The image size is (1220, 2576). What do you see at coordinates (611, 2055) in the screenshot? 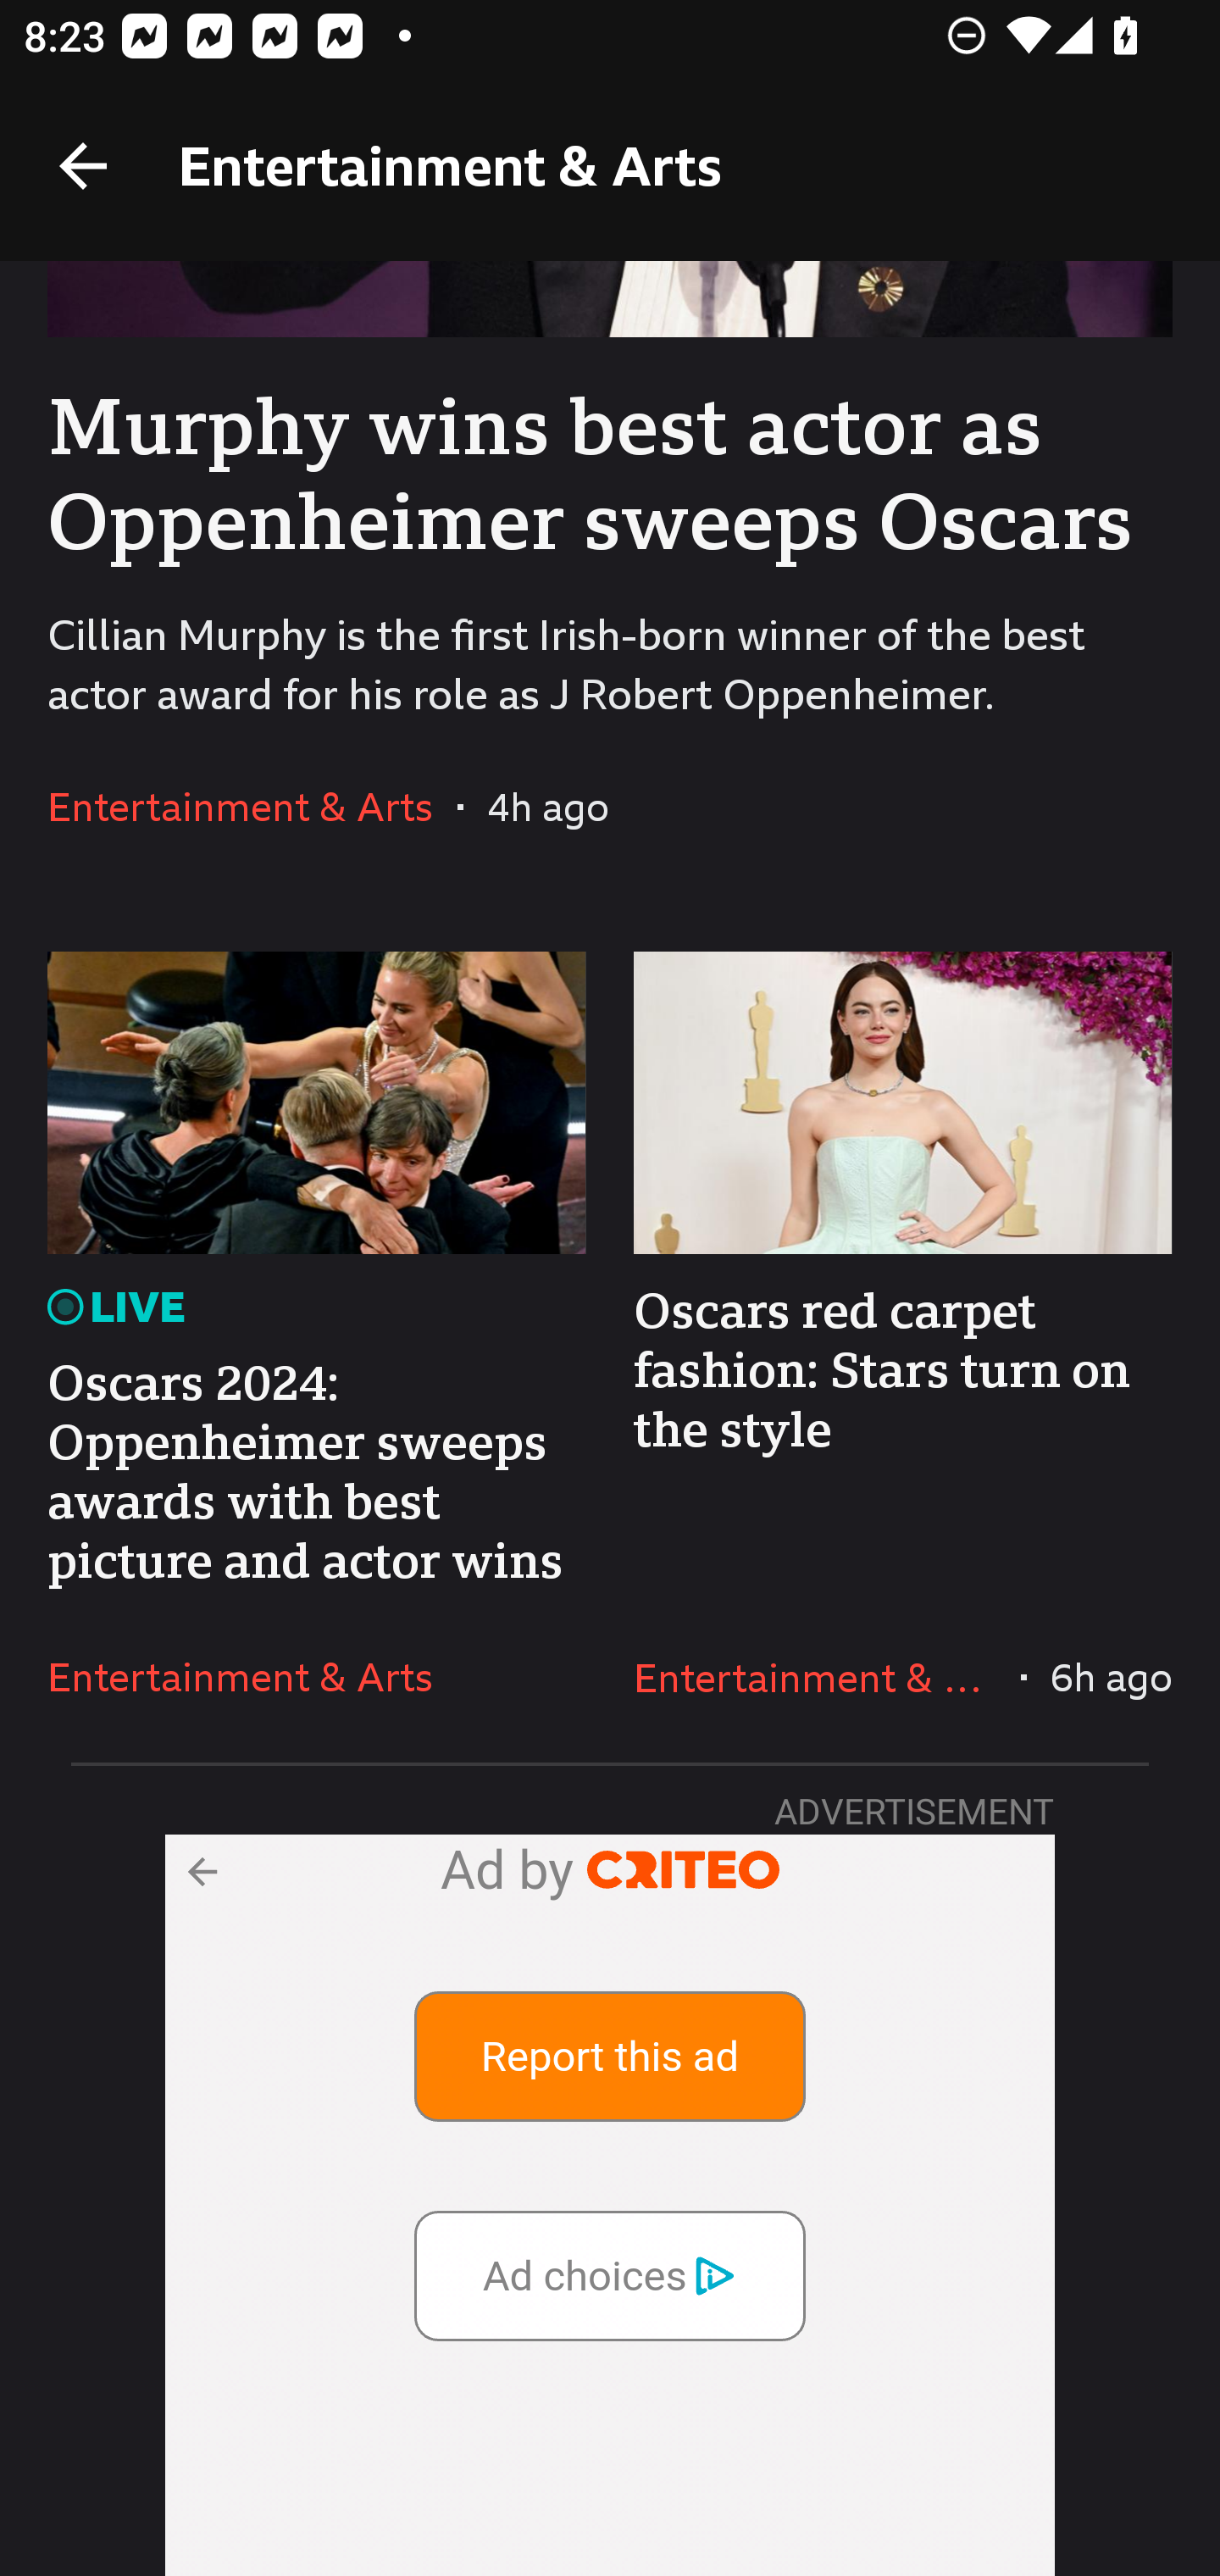
I see `Report this ad` at bounding box center [611, 2055].